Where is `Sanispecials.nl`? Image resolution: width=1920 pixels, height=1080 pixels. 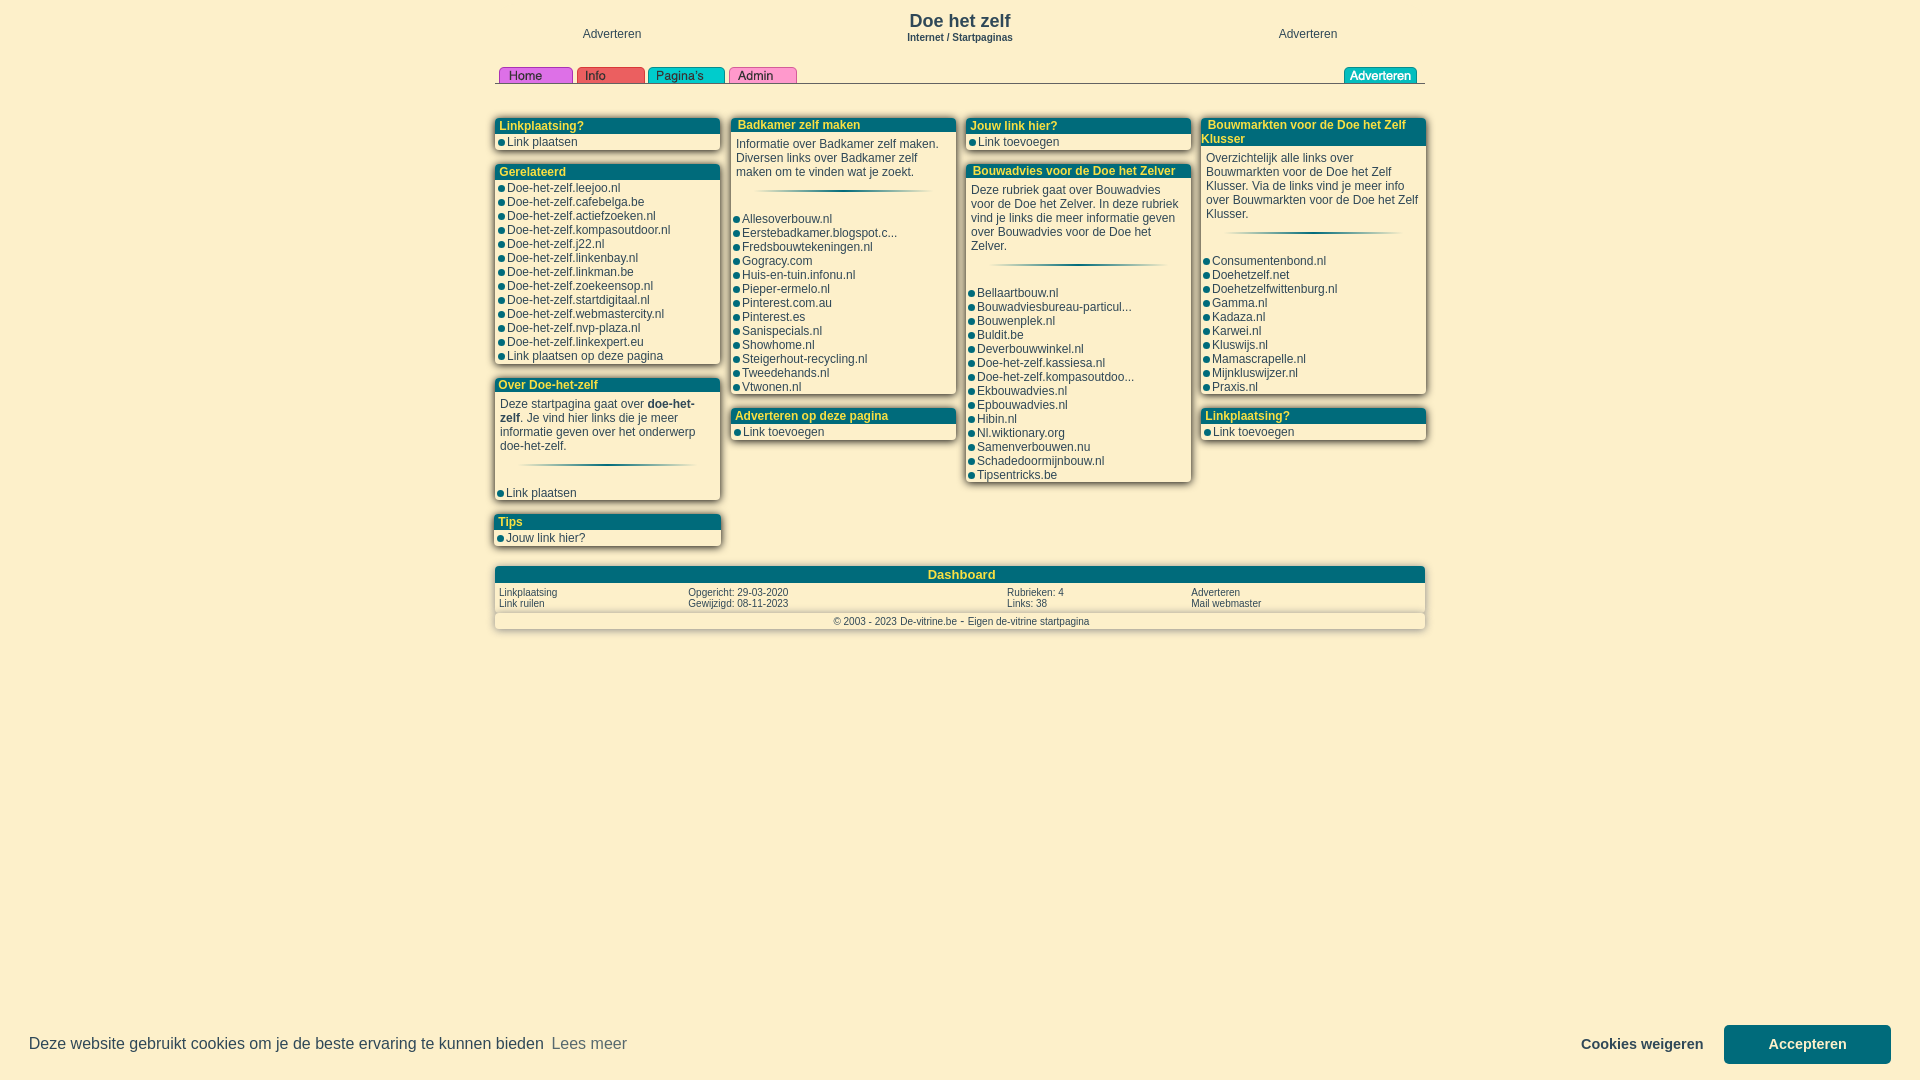 Sanispecials.nl is located at coordinates (782, 331).